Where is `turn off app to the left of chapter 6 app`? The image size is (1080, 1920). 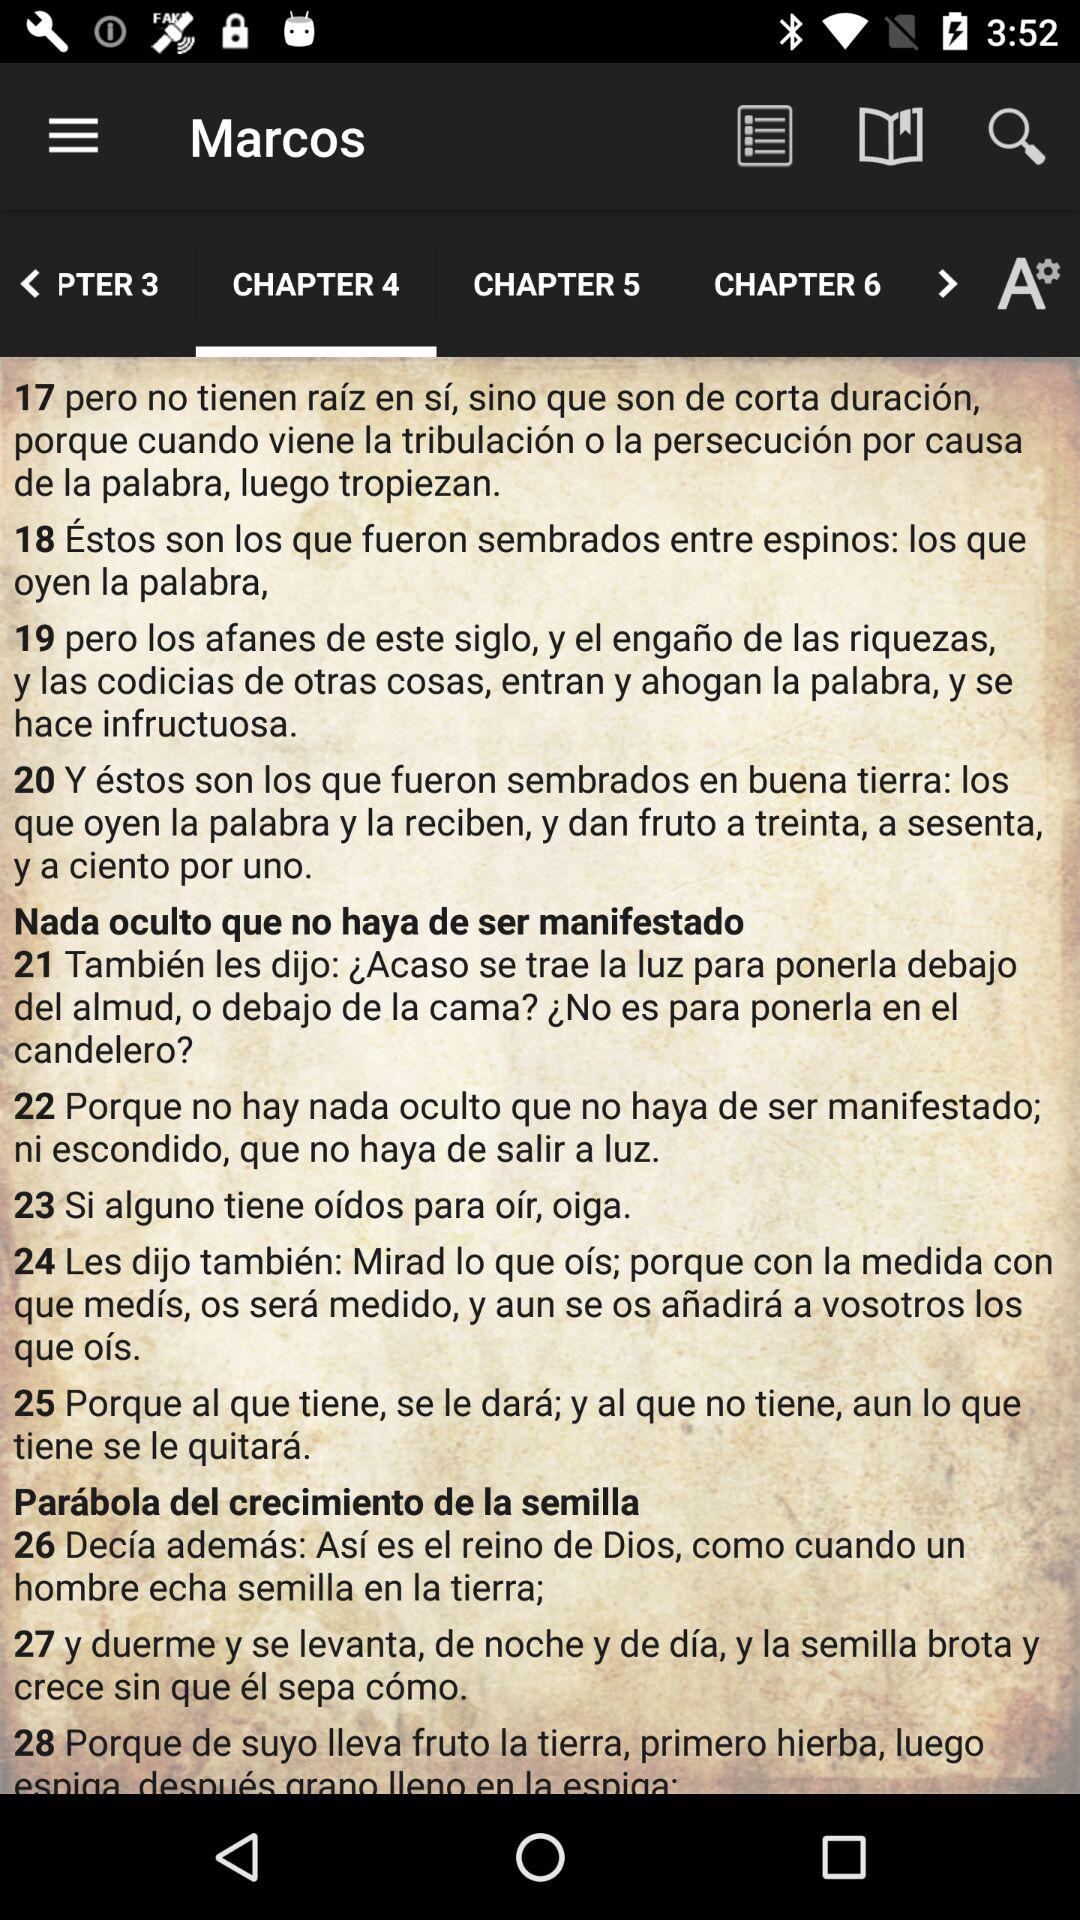 turn off app to the left of chapter 6 app is located at coordinates (556, 283).